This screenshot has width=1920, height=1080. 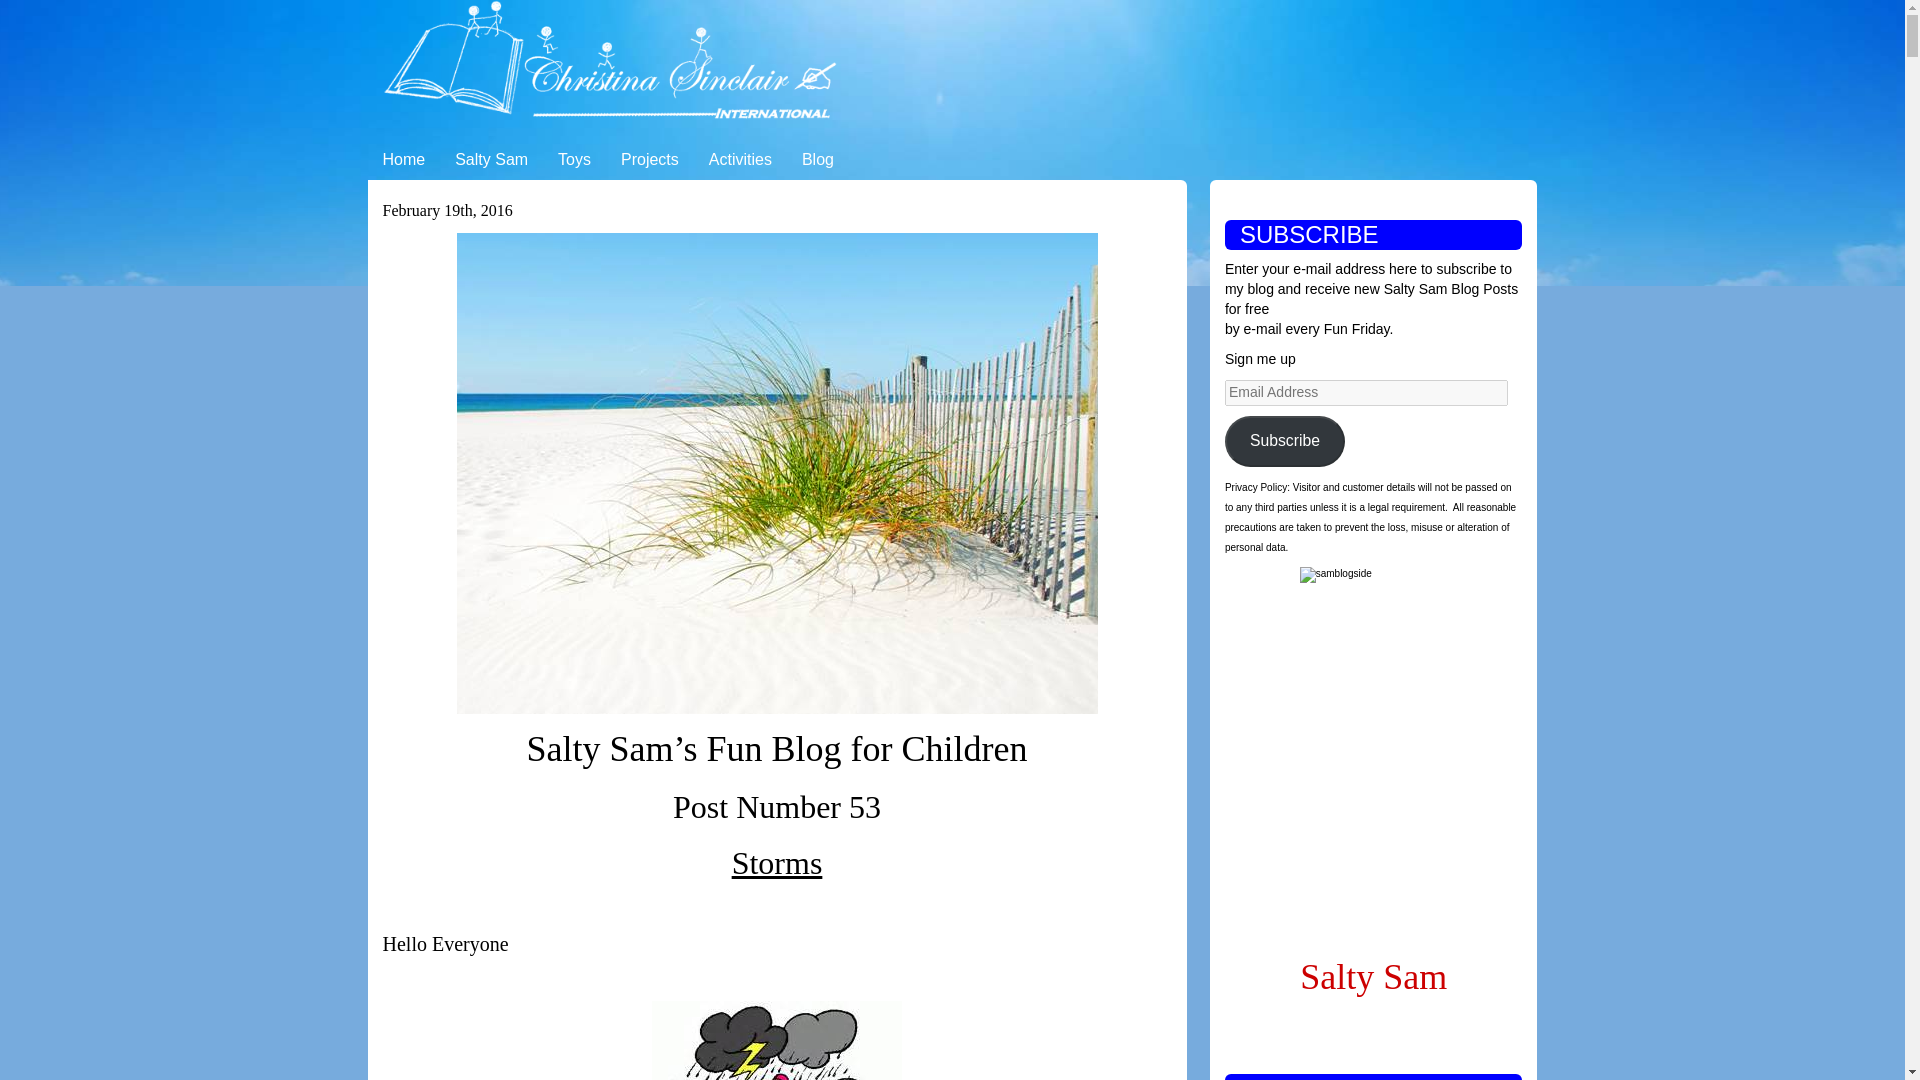 I want to click on Salty Sam, so click(x=491, y=160).